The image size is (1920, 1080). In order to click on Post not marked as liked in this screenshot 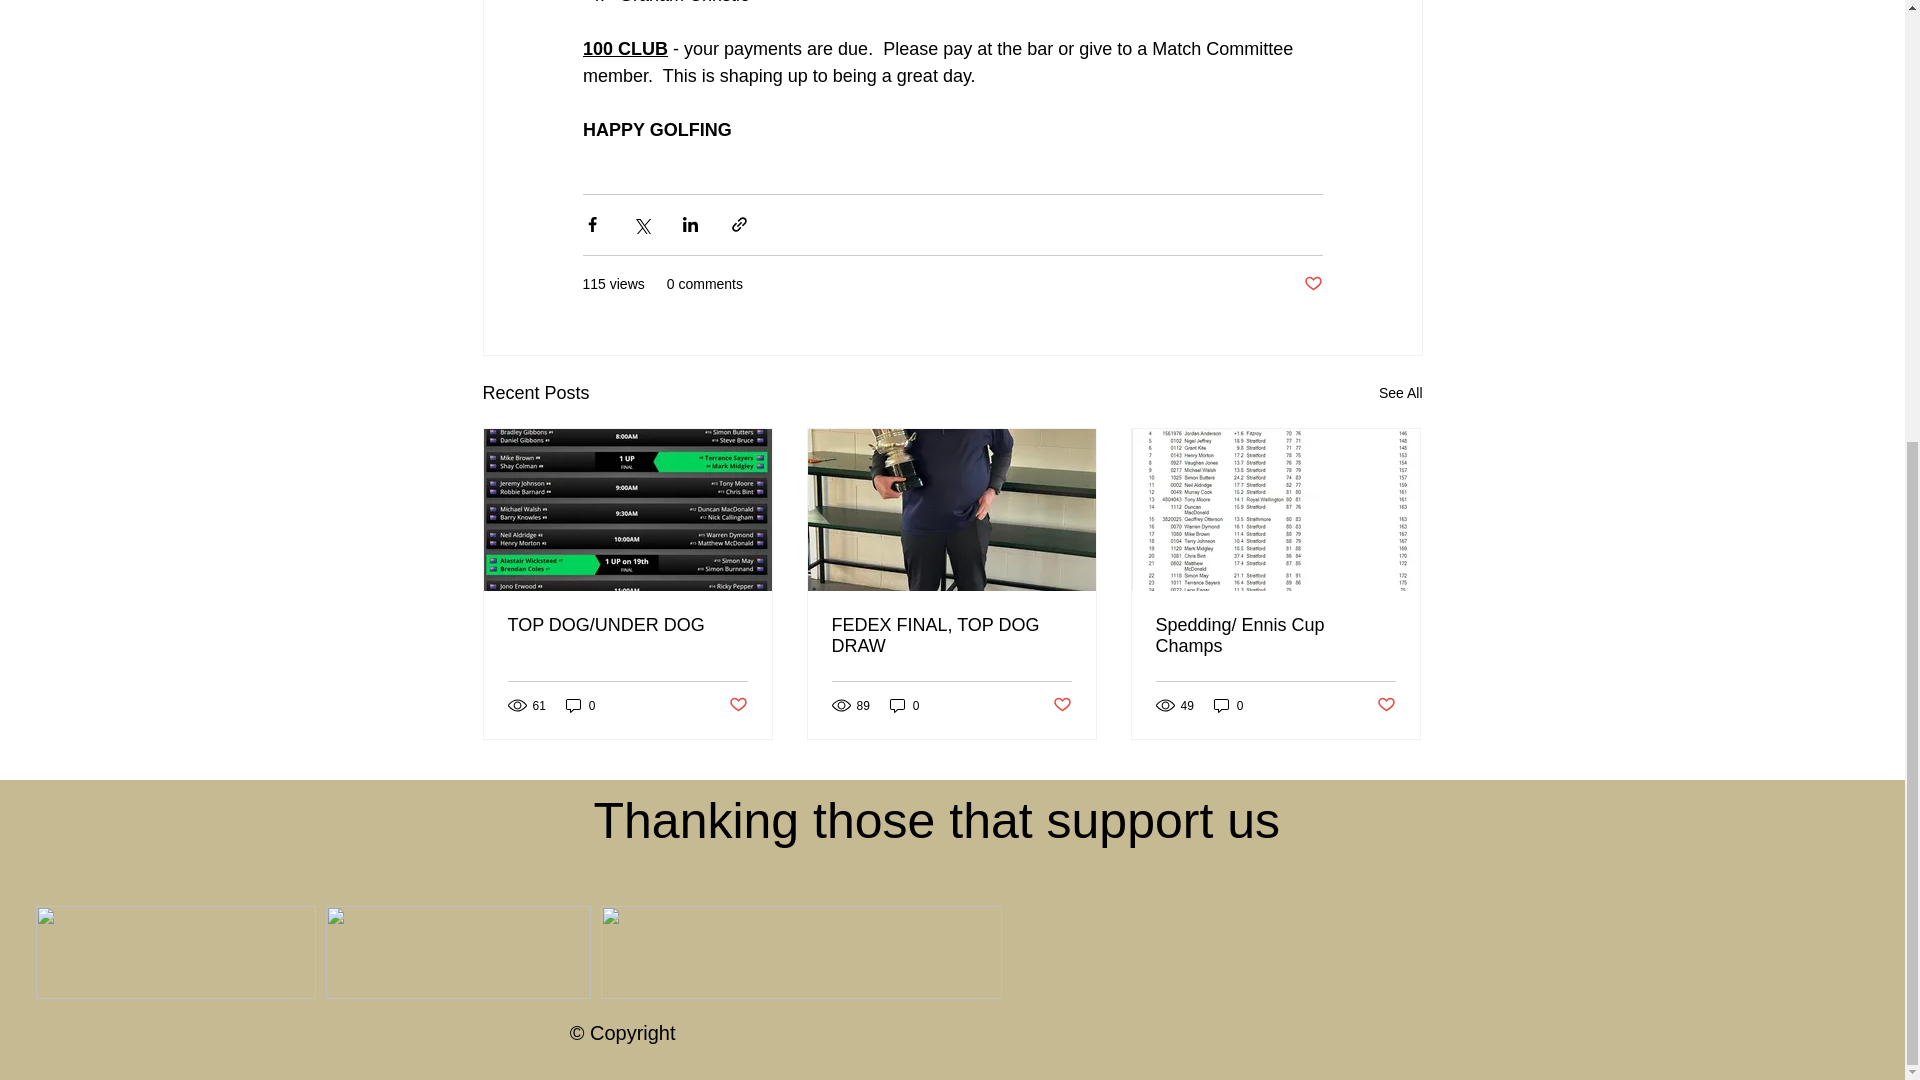, I will do `click(1312, 283)`.